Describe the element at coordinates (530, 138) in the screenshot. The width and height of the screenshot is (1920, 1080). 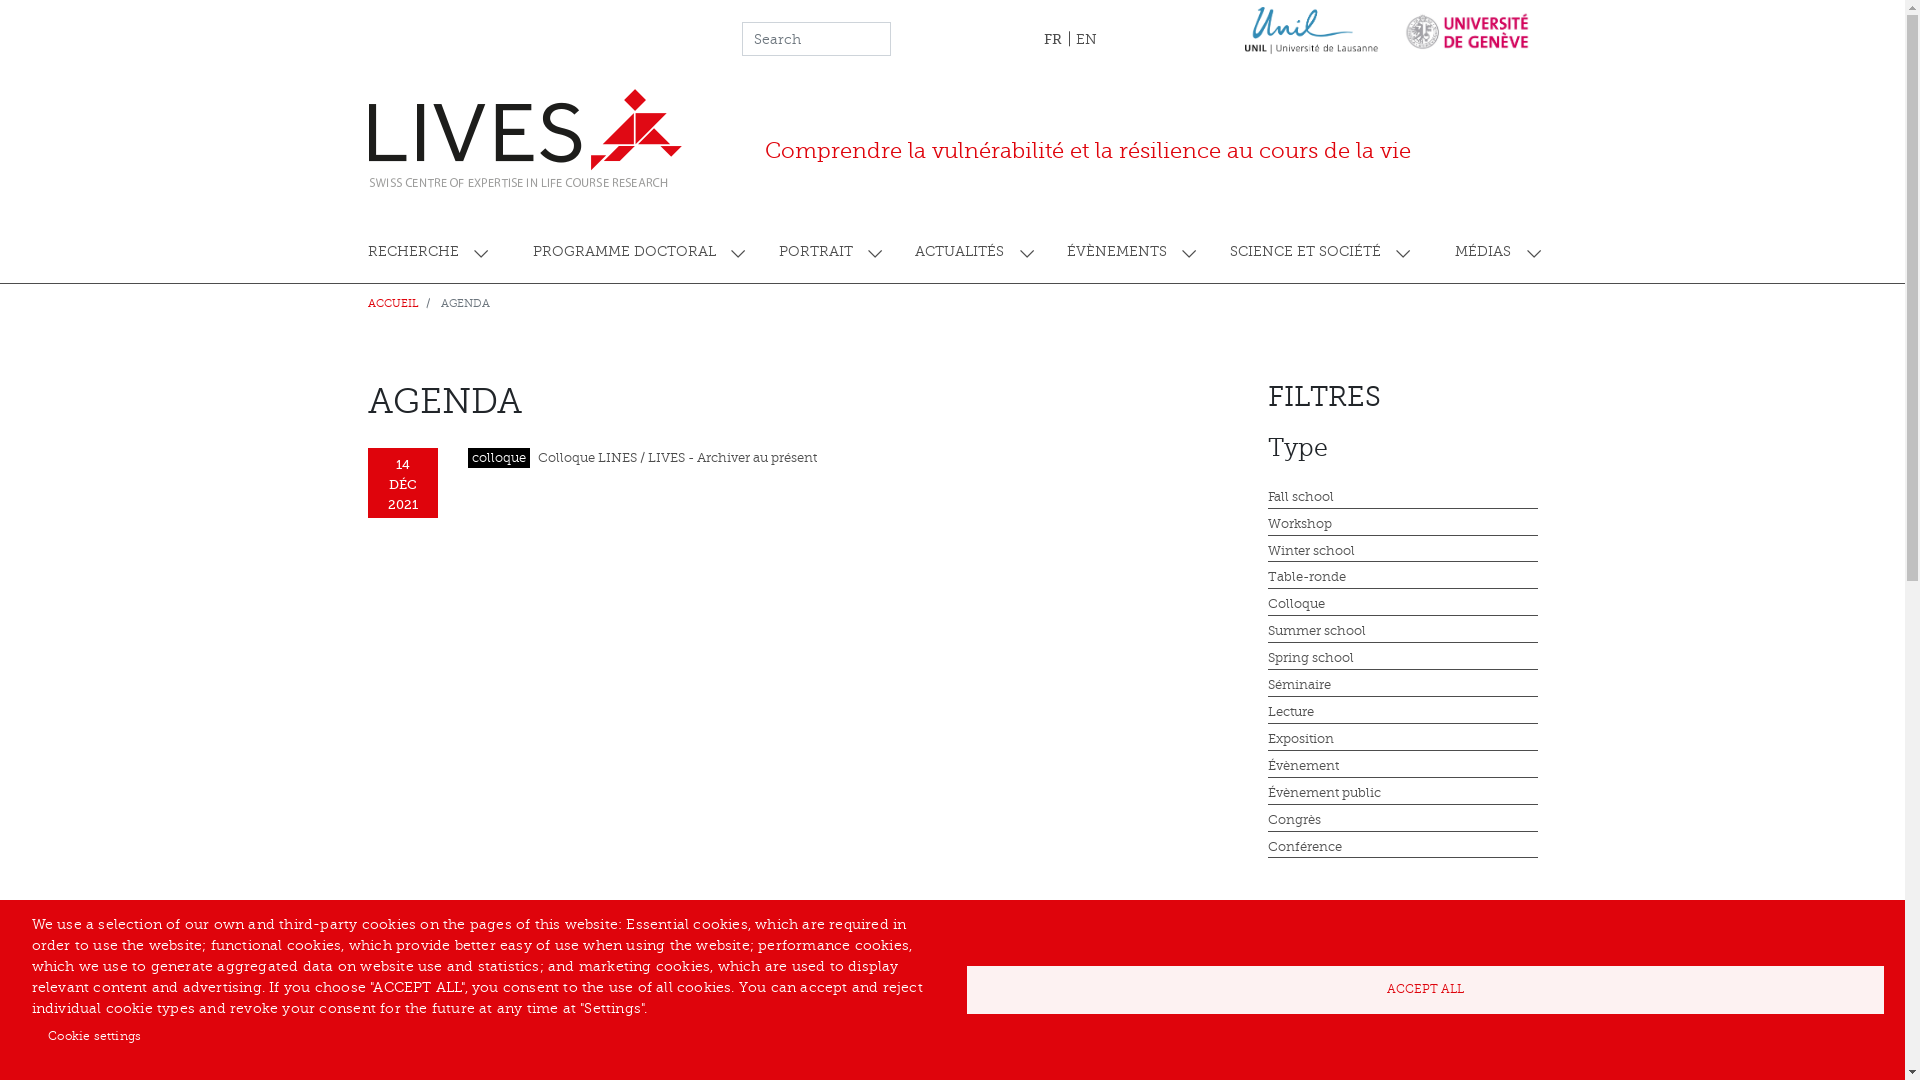
I see `Accueil` at that location.